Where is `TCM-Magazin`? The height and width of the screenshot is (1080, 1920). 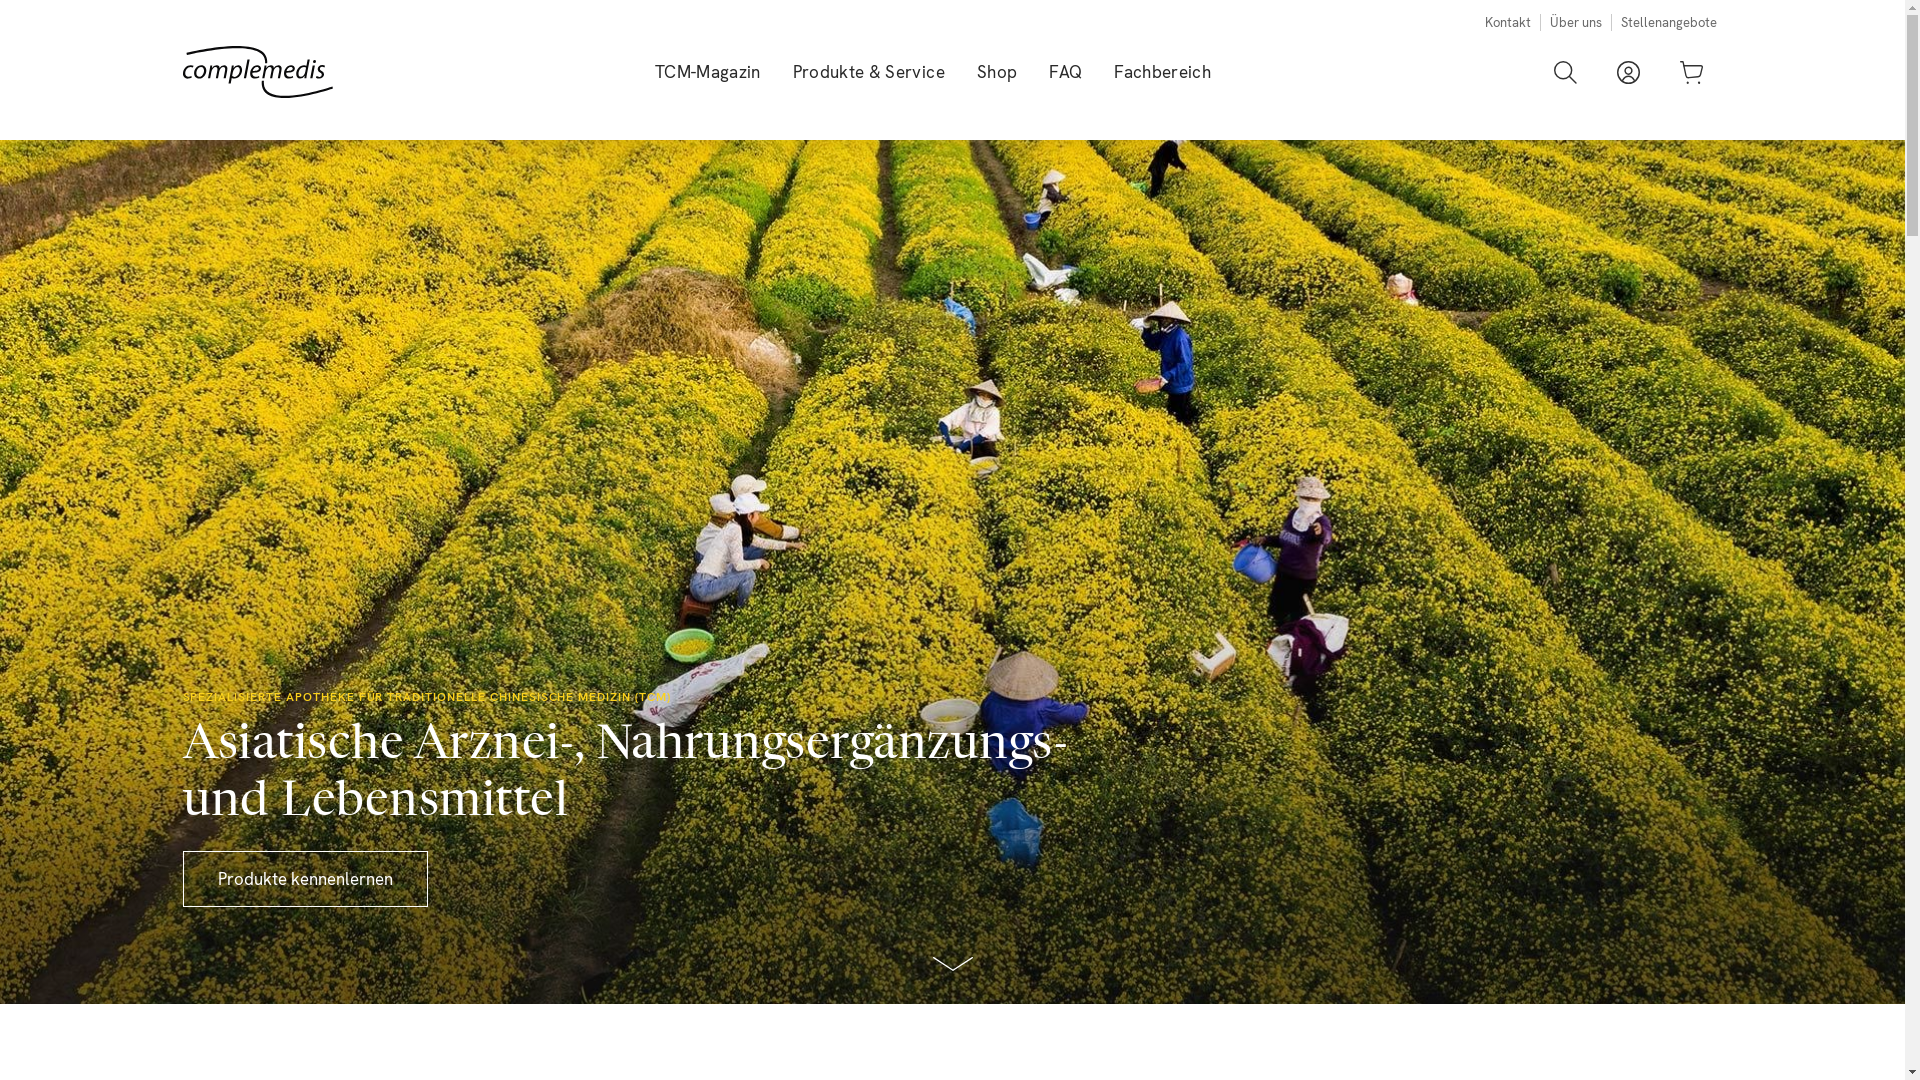
TCM-Magazin is located at coordinates (708, 72).